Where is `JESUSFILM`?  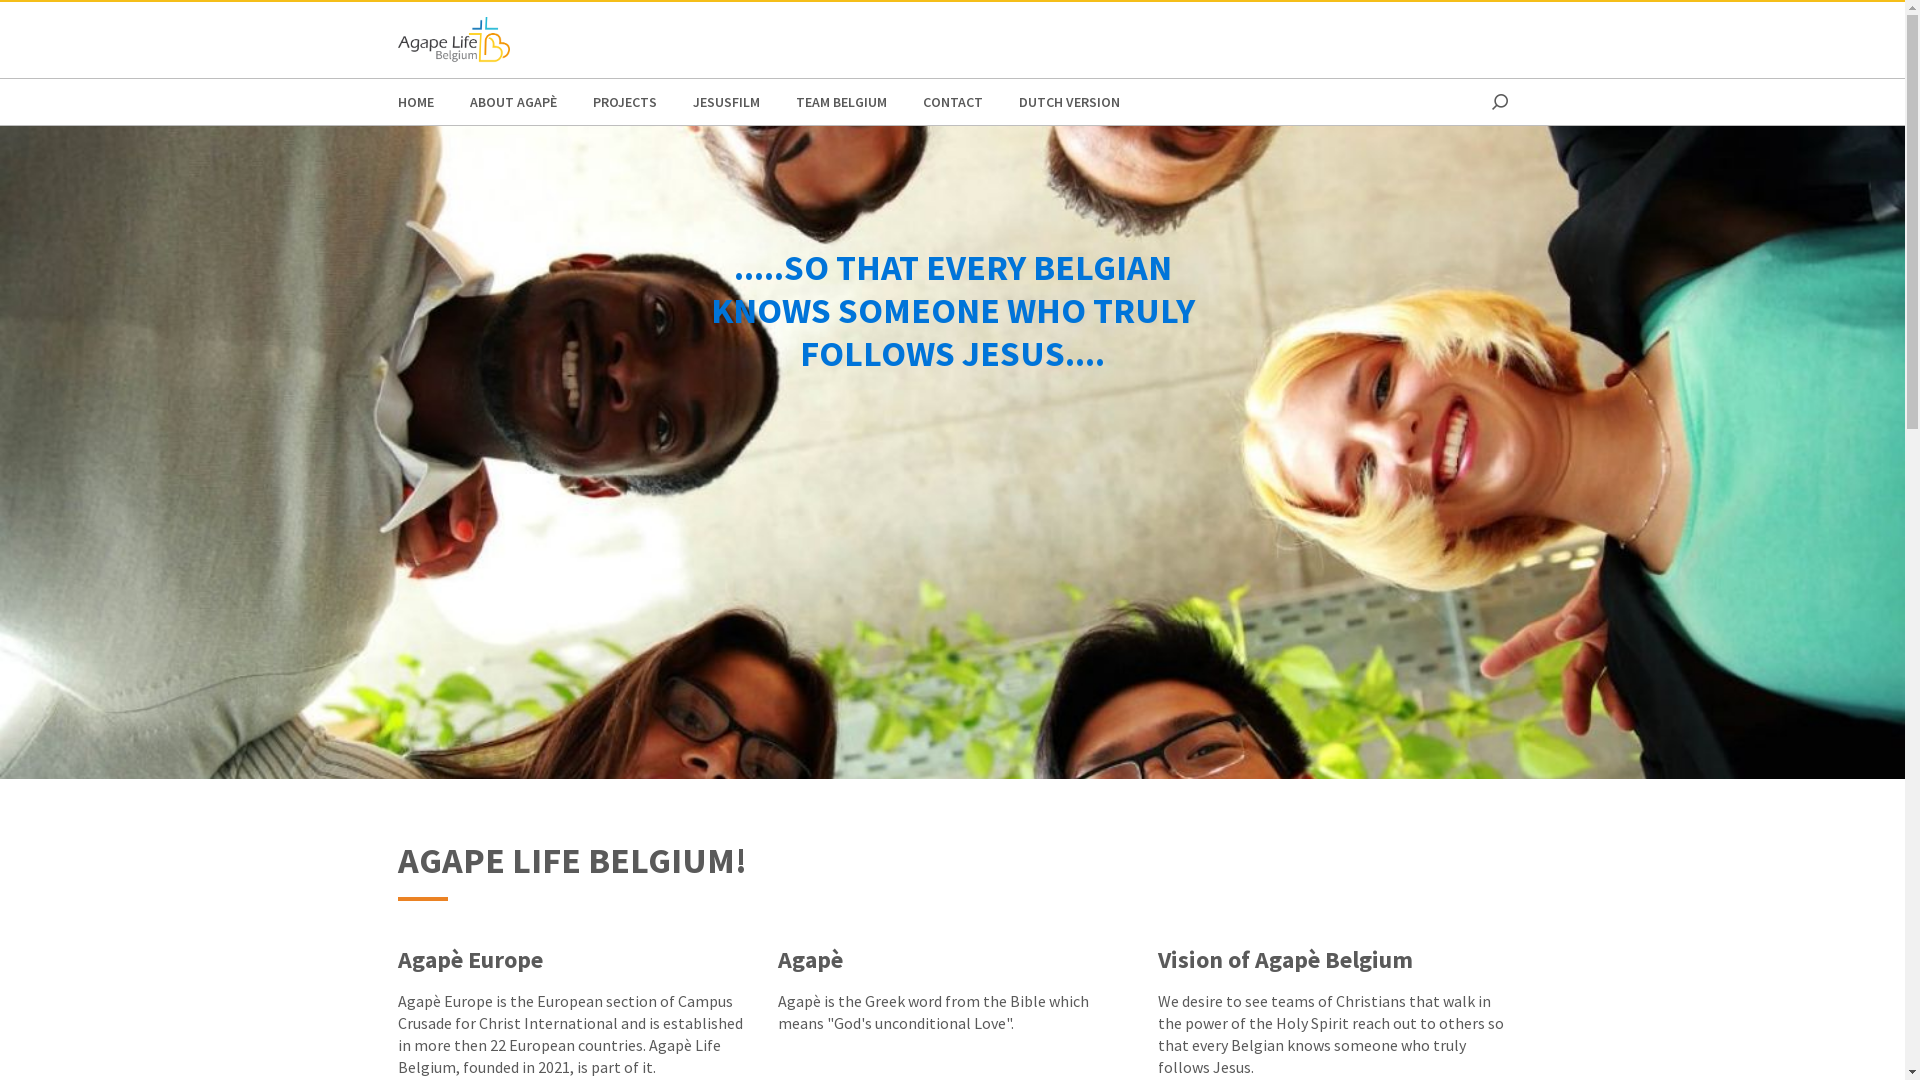
JESUSFILM is located at coordinates (726, 102).